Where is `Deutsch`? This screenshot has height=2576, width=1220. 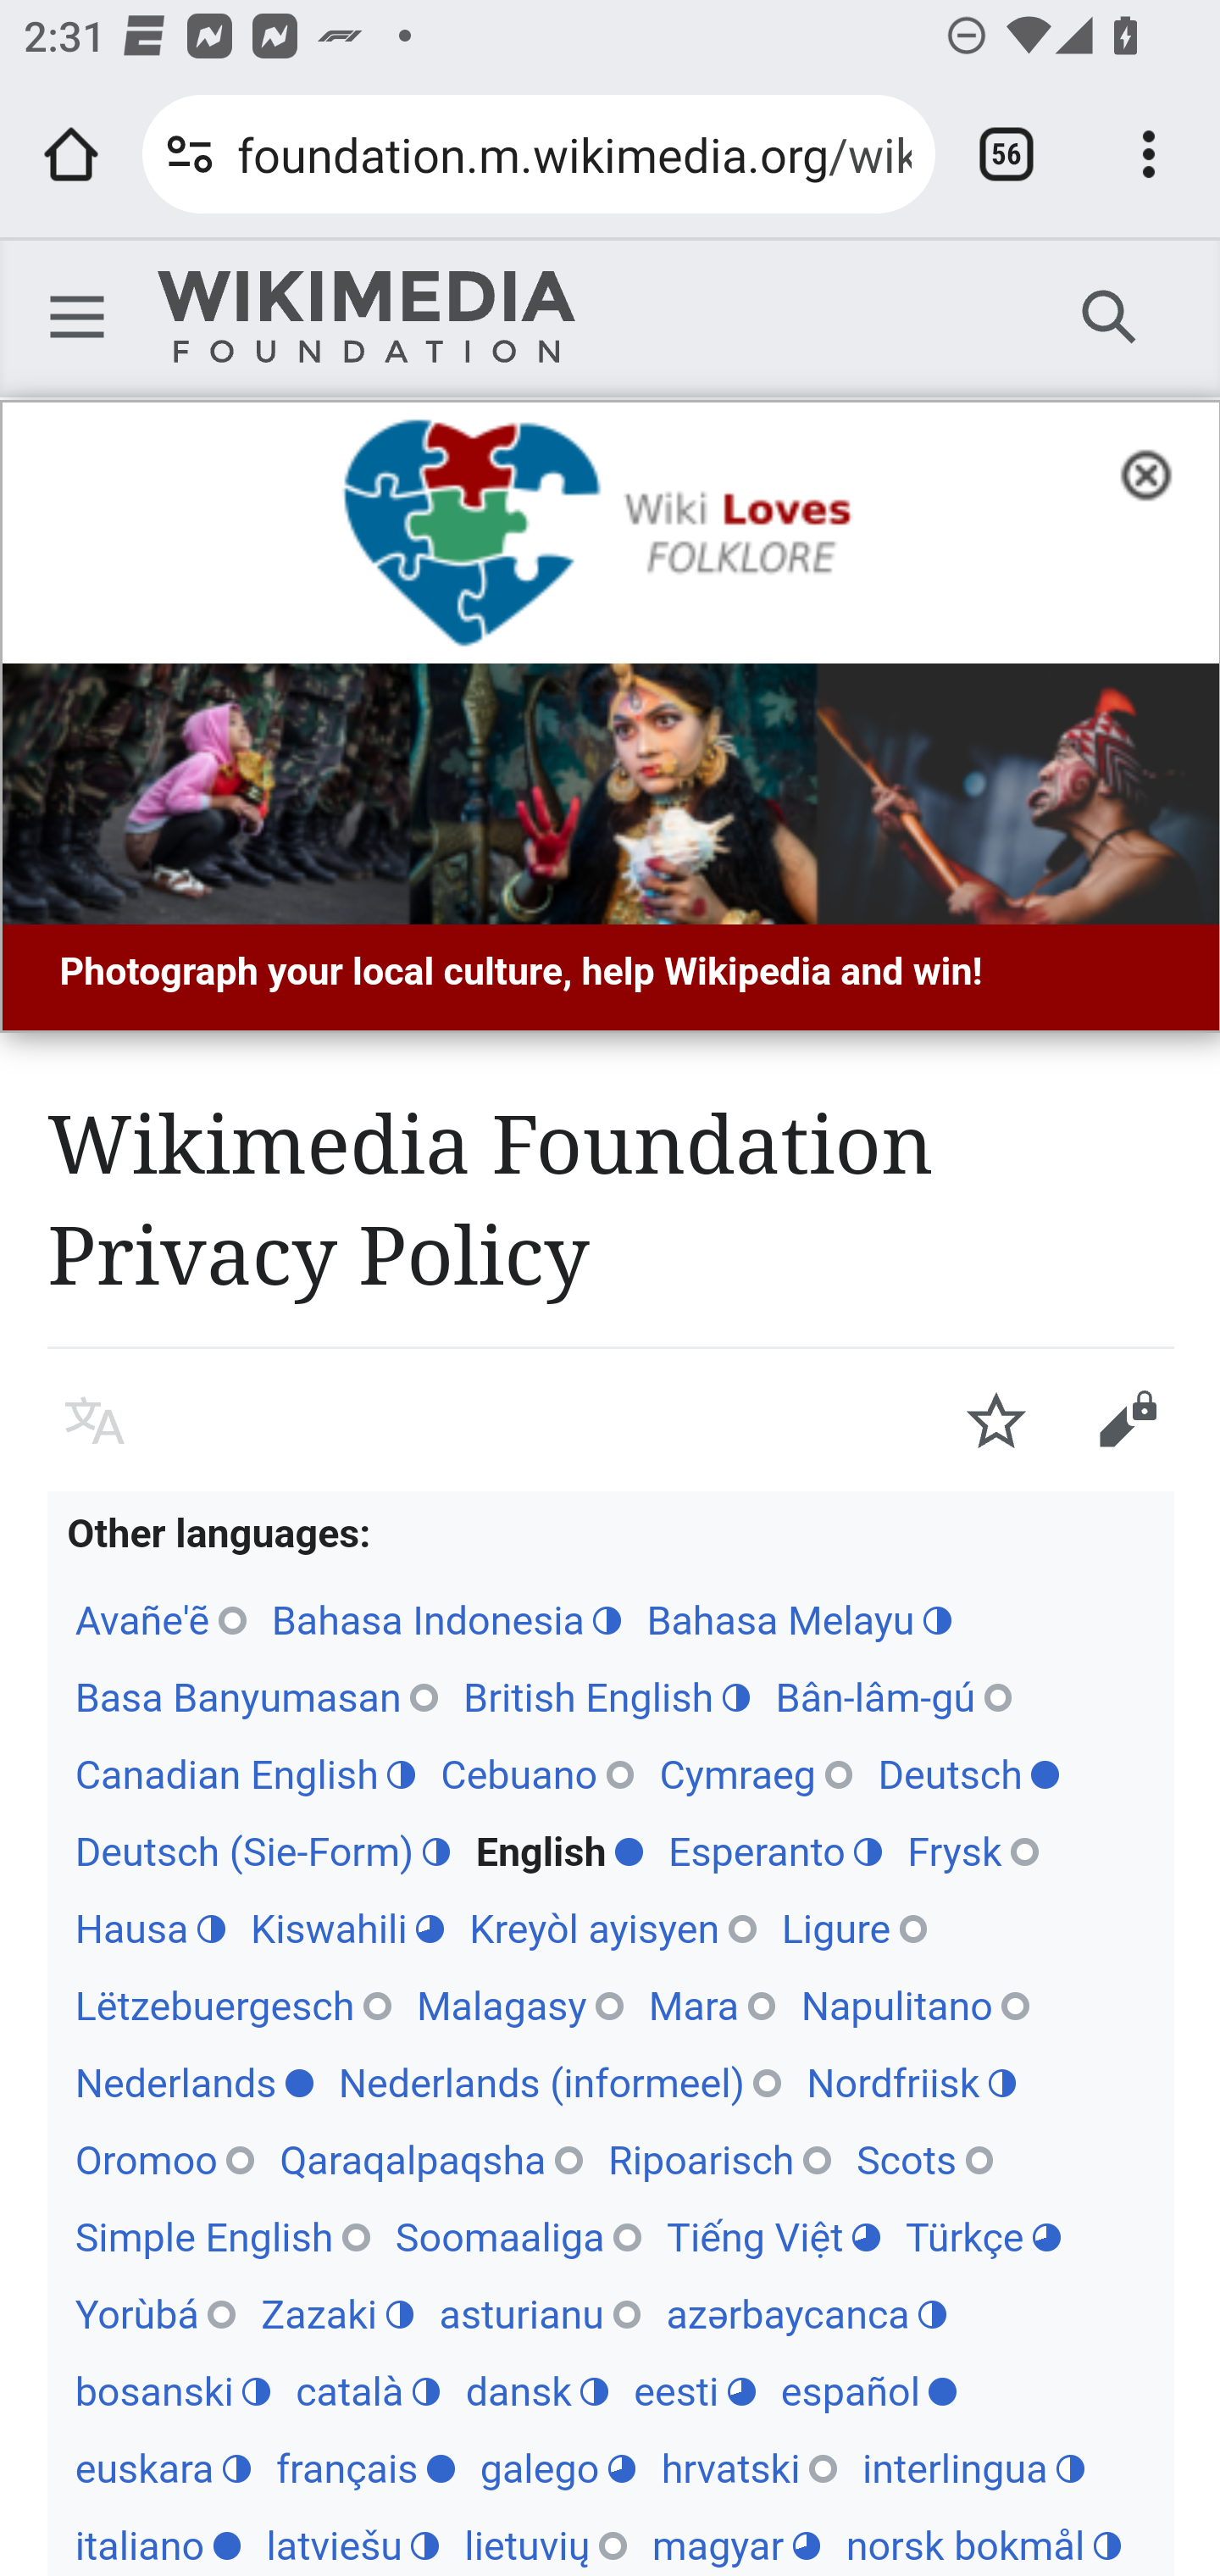 Deutsch is located at coordinates (969, 1774).